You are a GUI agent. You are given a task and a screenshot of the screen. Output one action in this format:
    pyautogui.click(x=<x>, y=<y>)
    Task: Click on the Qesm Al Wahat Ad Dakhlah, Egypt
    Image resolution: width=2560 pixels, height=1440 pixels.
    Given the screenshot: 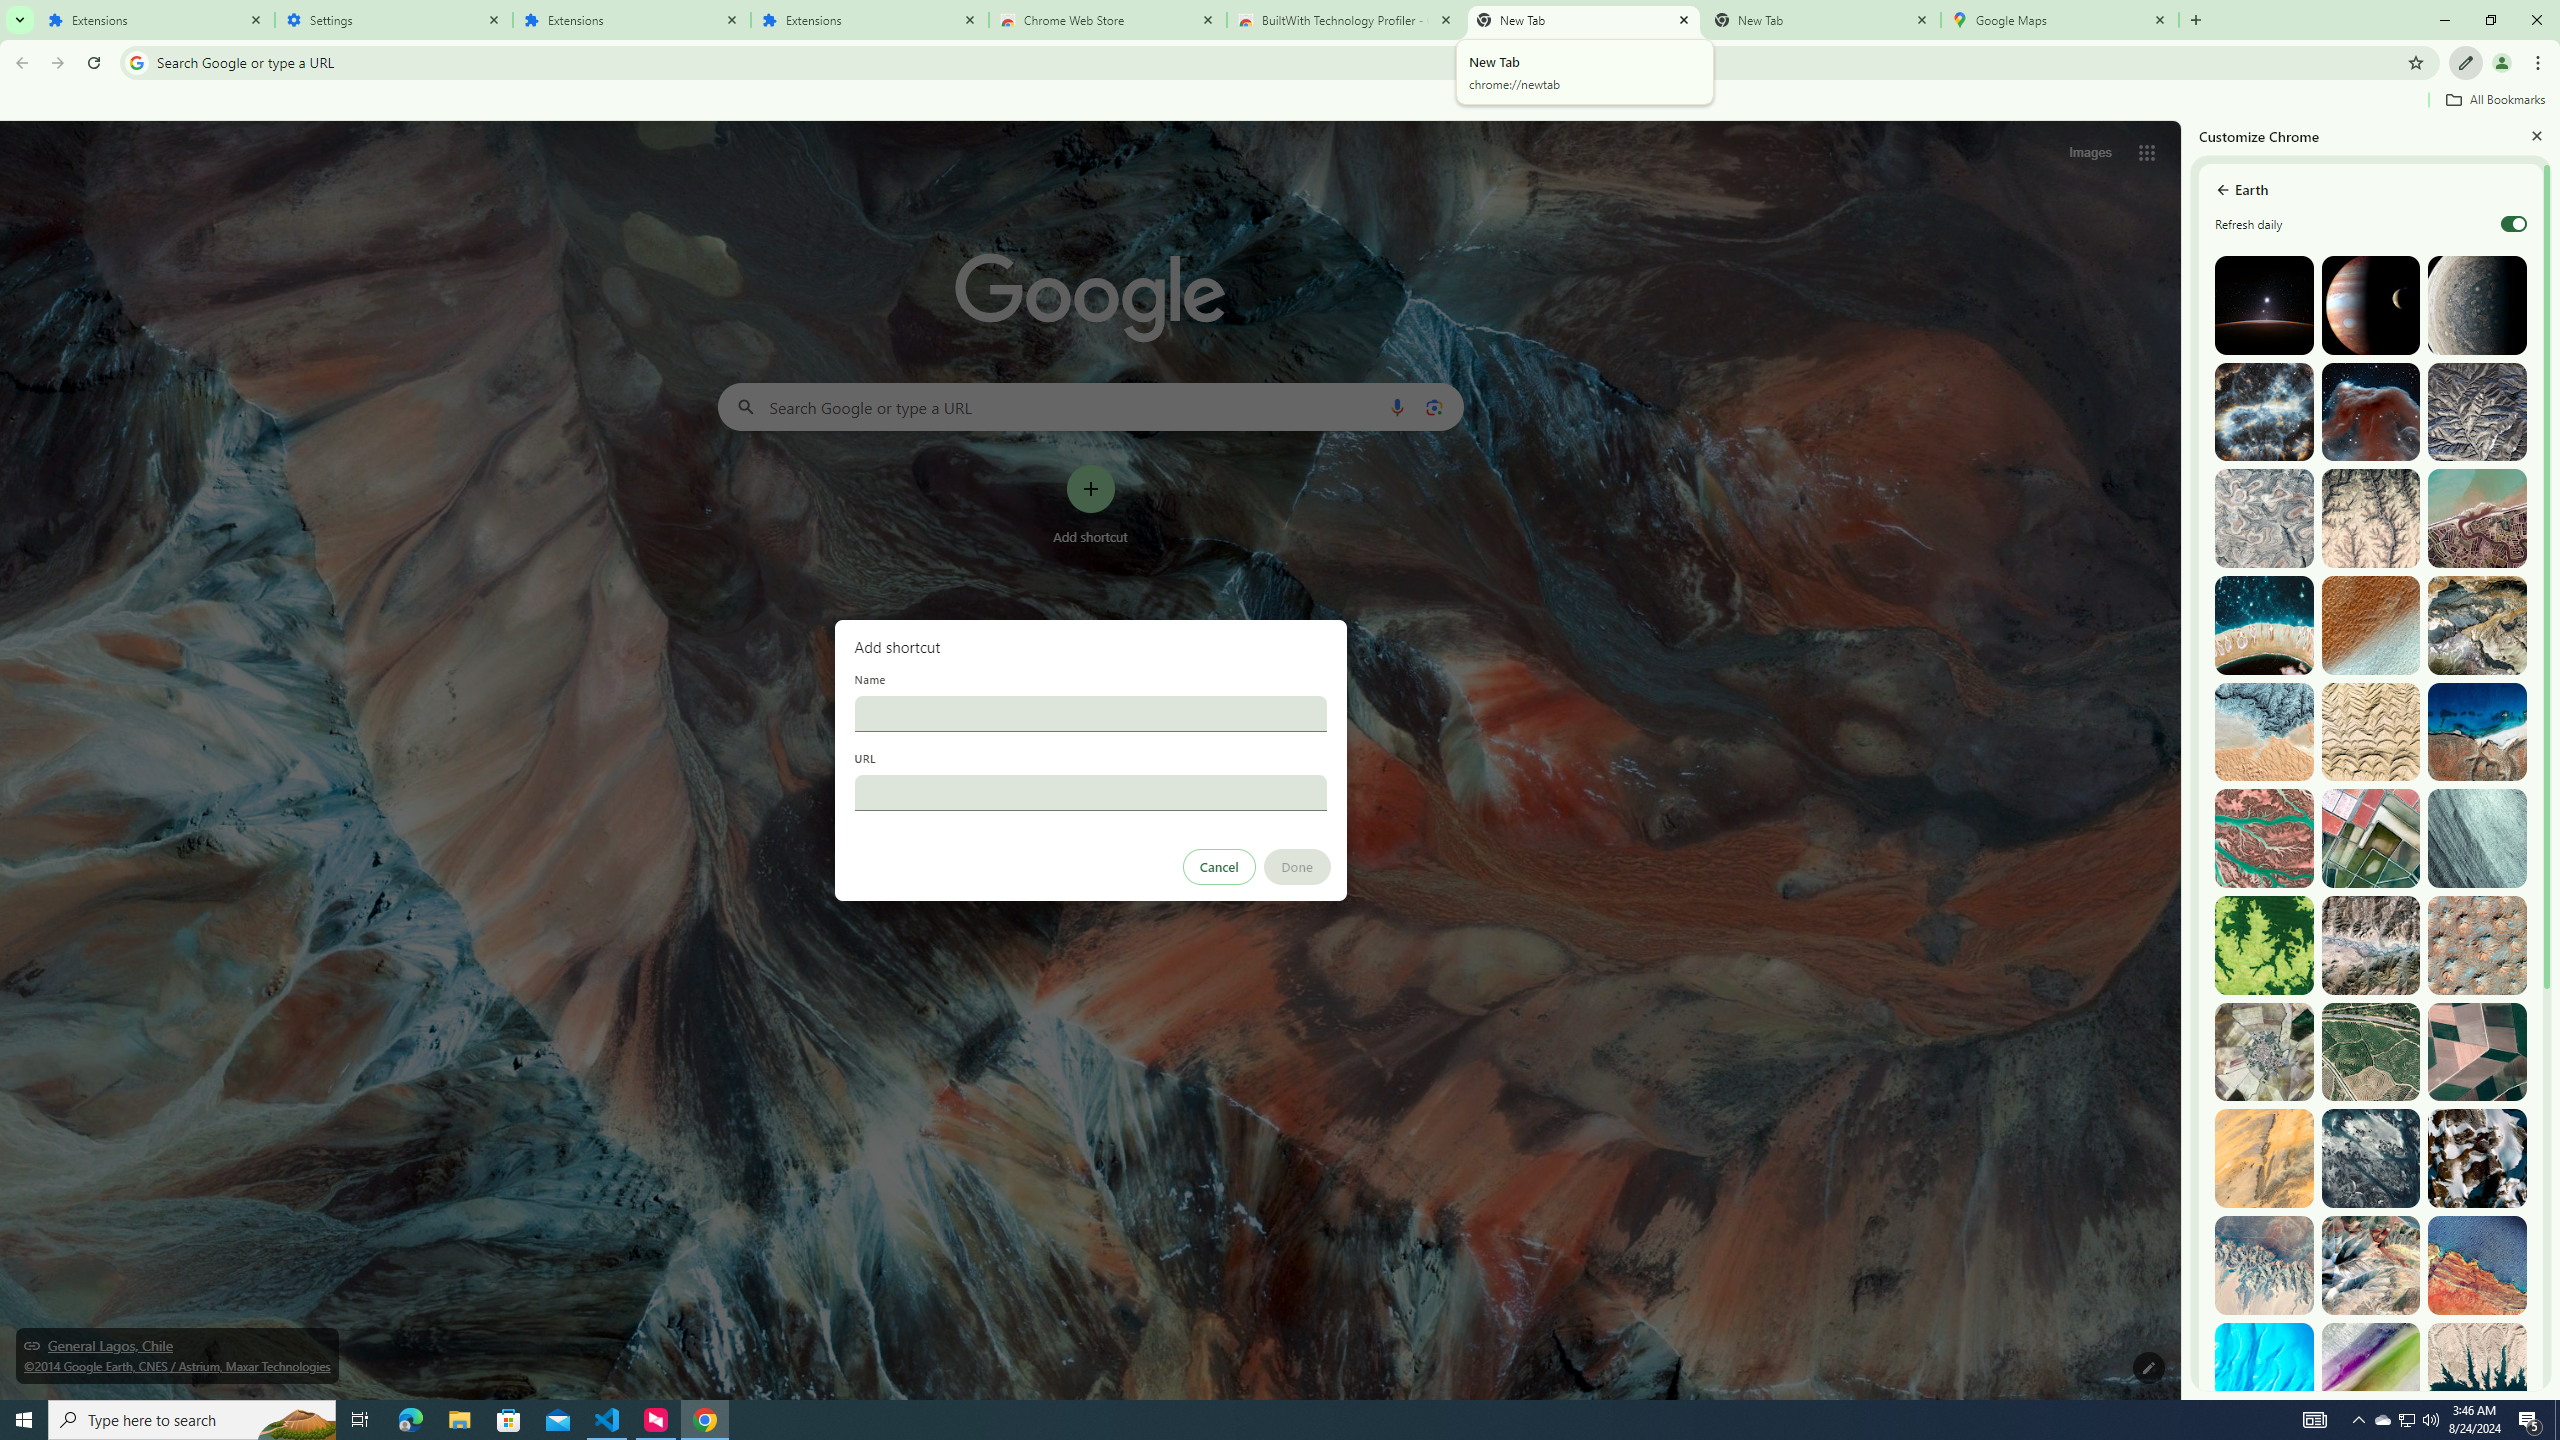 What is the action you would take?
    pyautogui.click(x=2264, y=1264)
    